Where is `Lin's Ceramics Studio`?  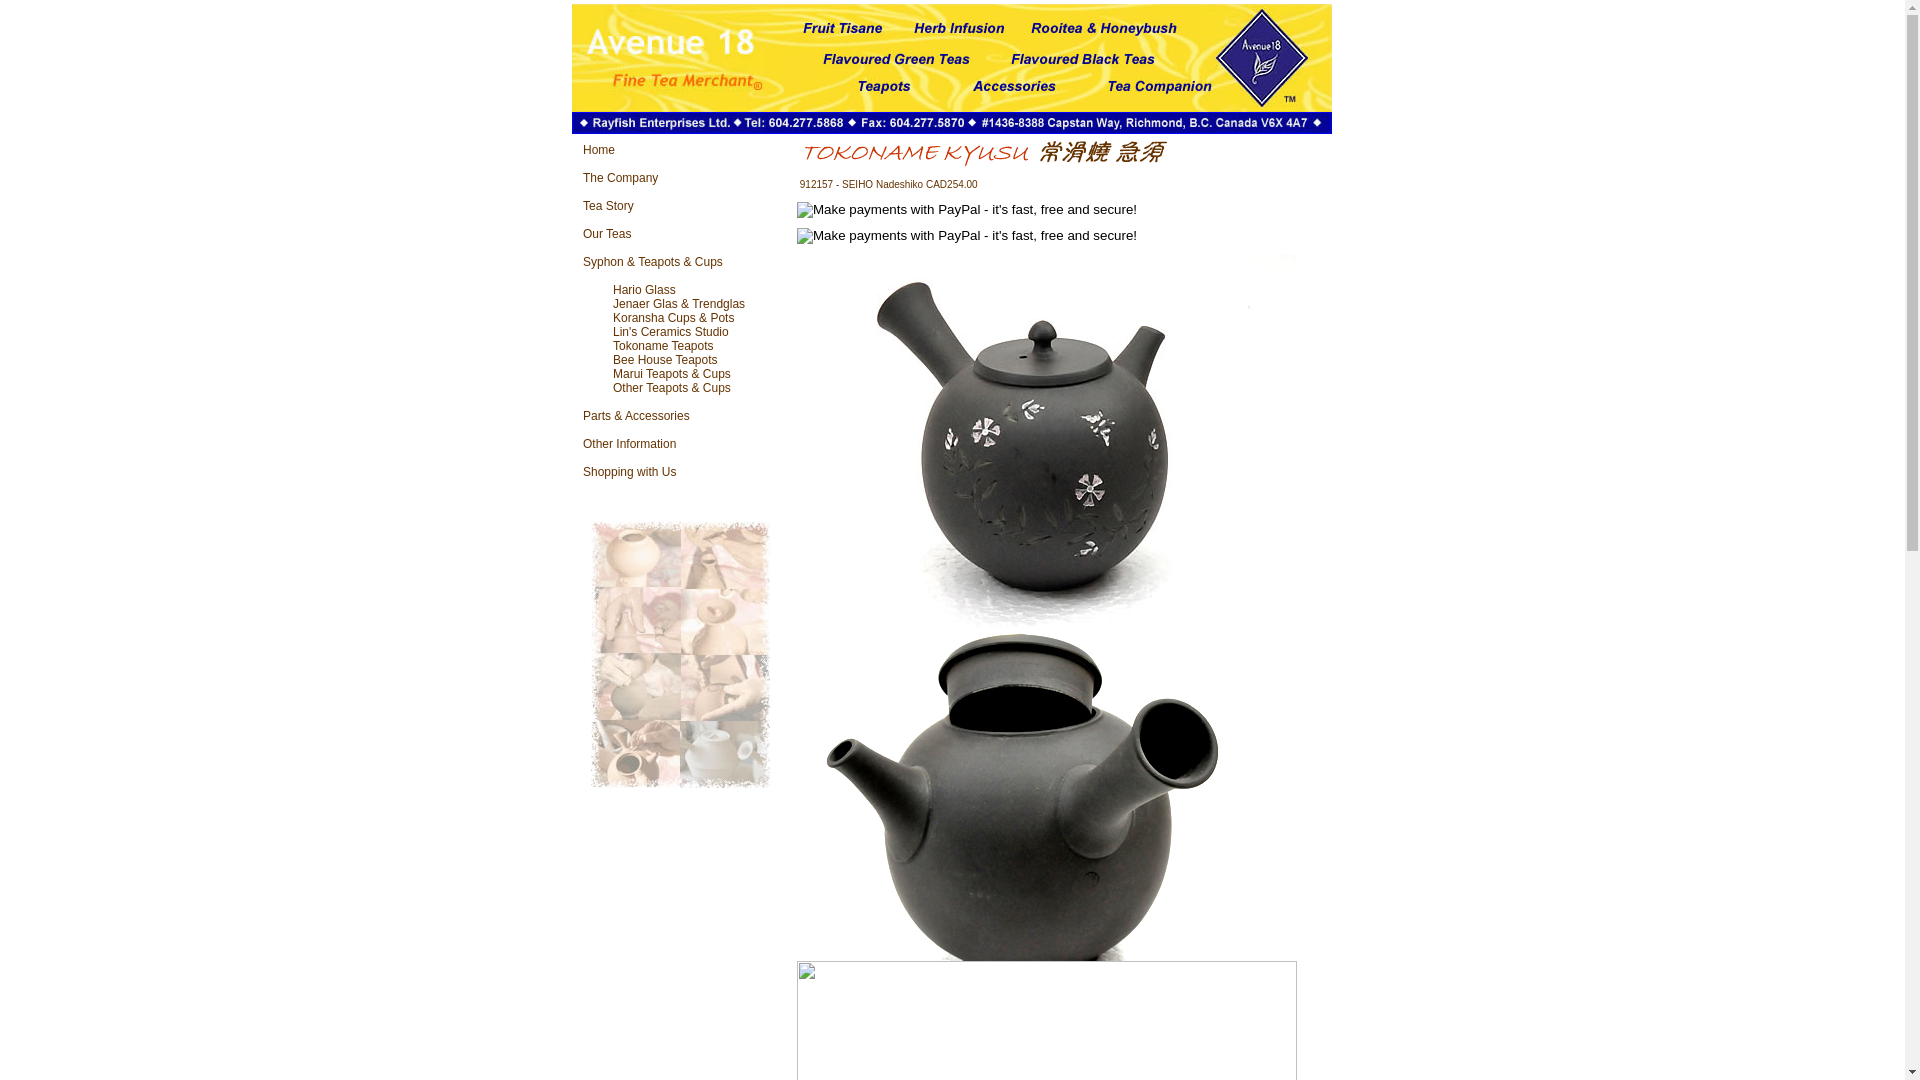
Lin's Ceramics Studio is located at coordinates (671, 332).